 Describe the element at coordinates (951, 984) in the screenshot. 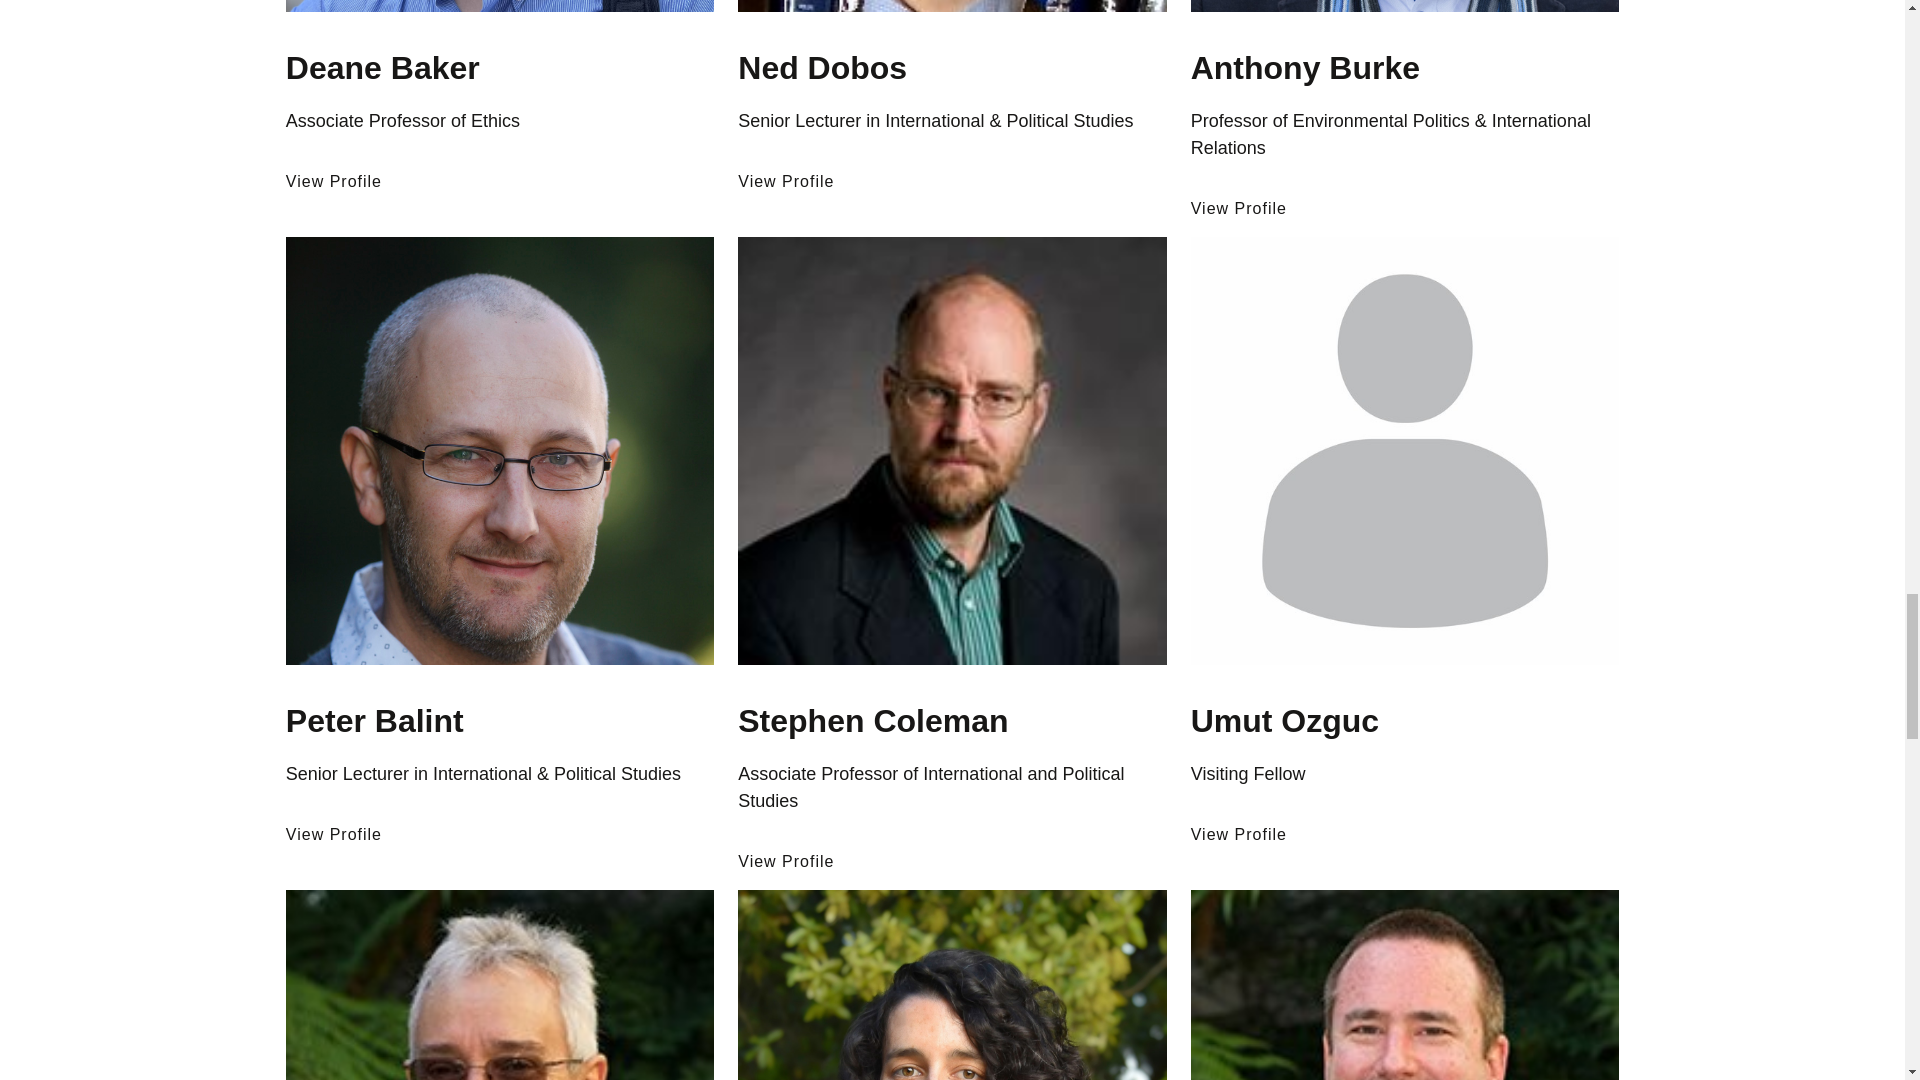

I see `Aluma Kepten` at that location.